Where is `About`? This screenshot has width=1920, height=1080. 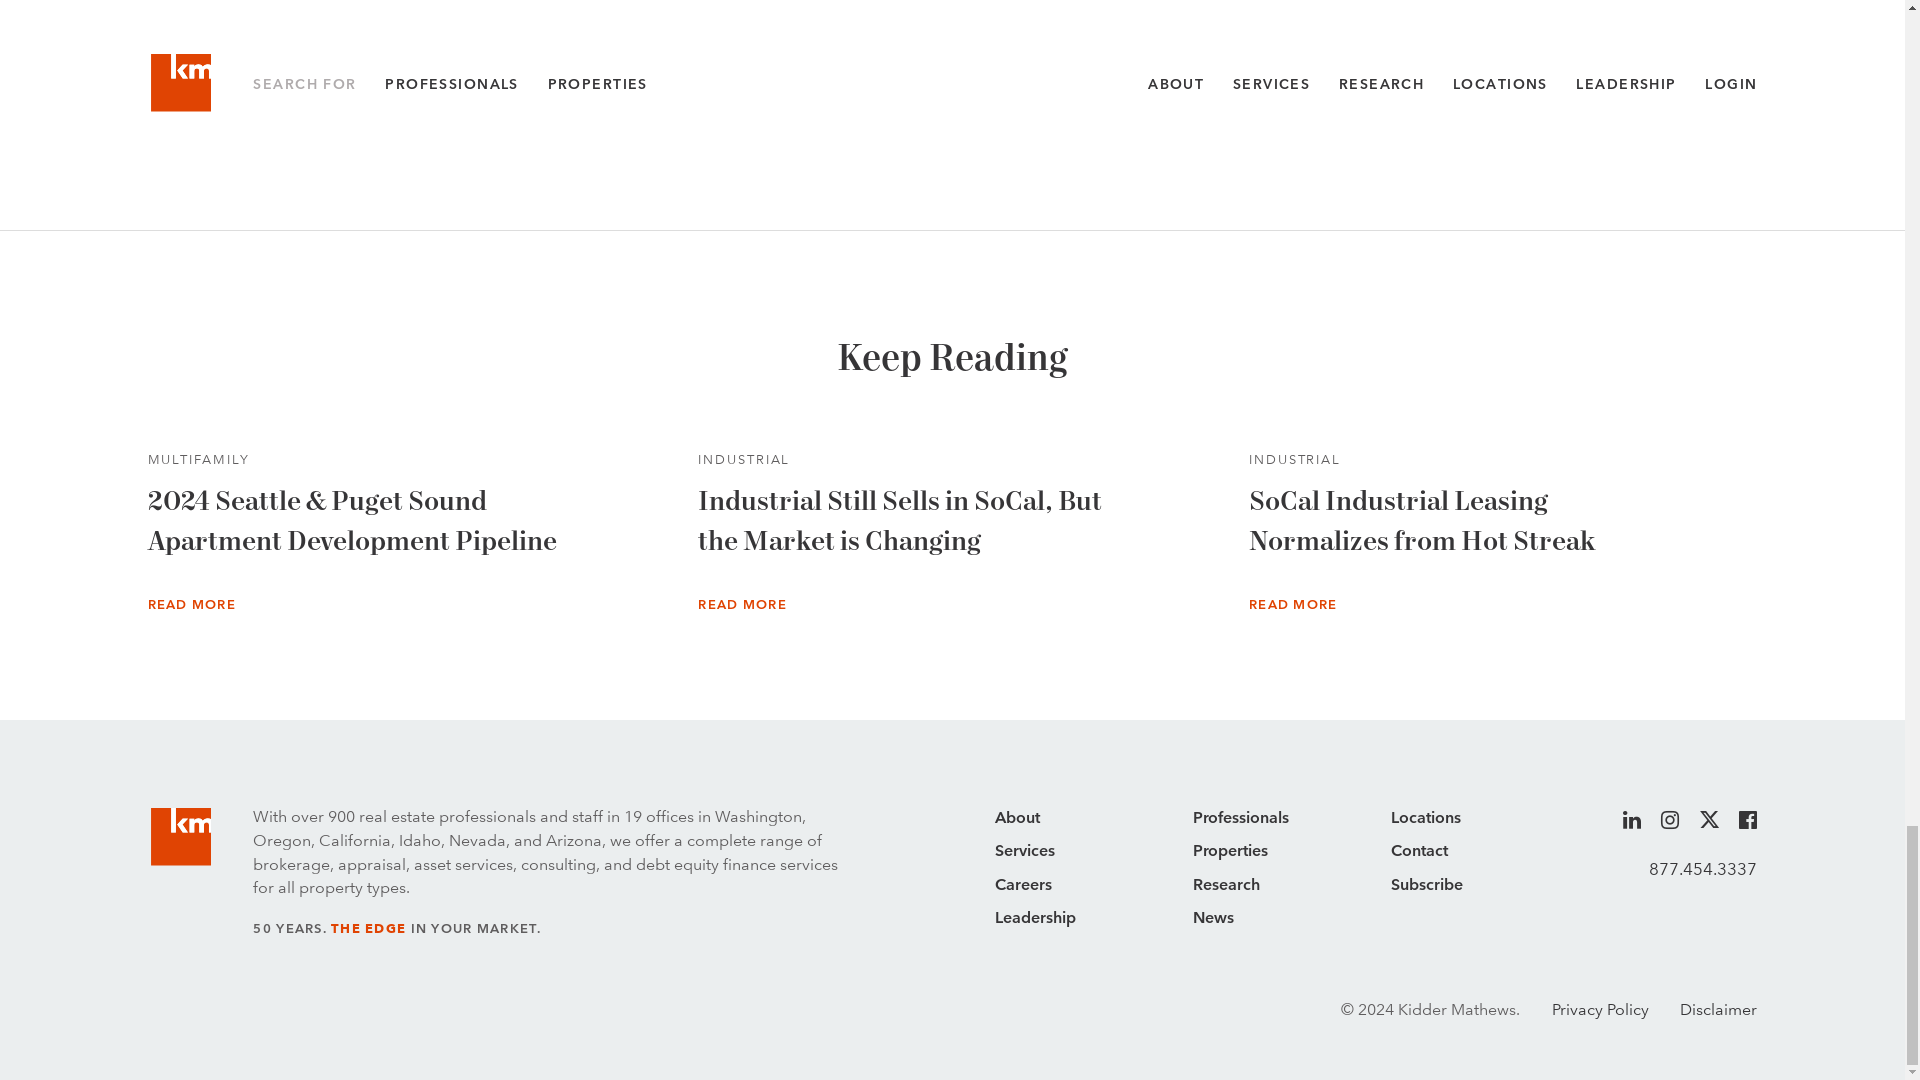 About is located at coordinates (1093, 817).